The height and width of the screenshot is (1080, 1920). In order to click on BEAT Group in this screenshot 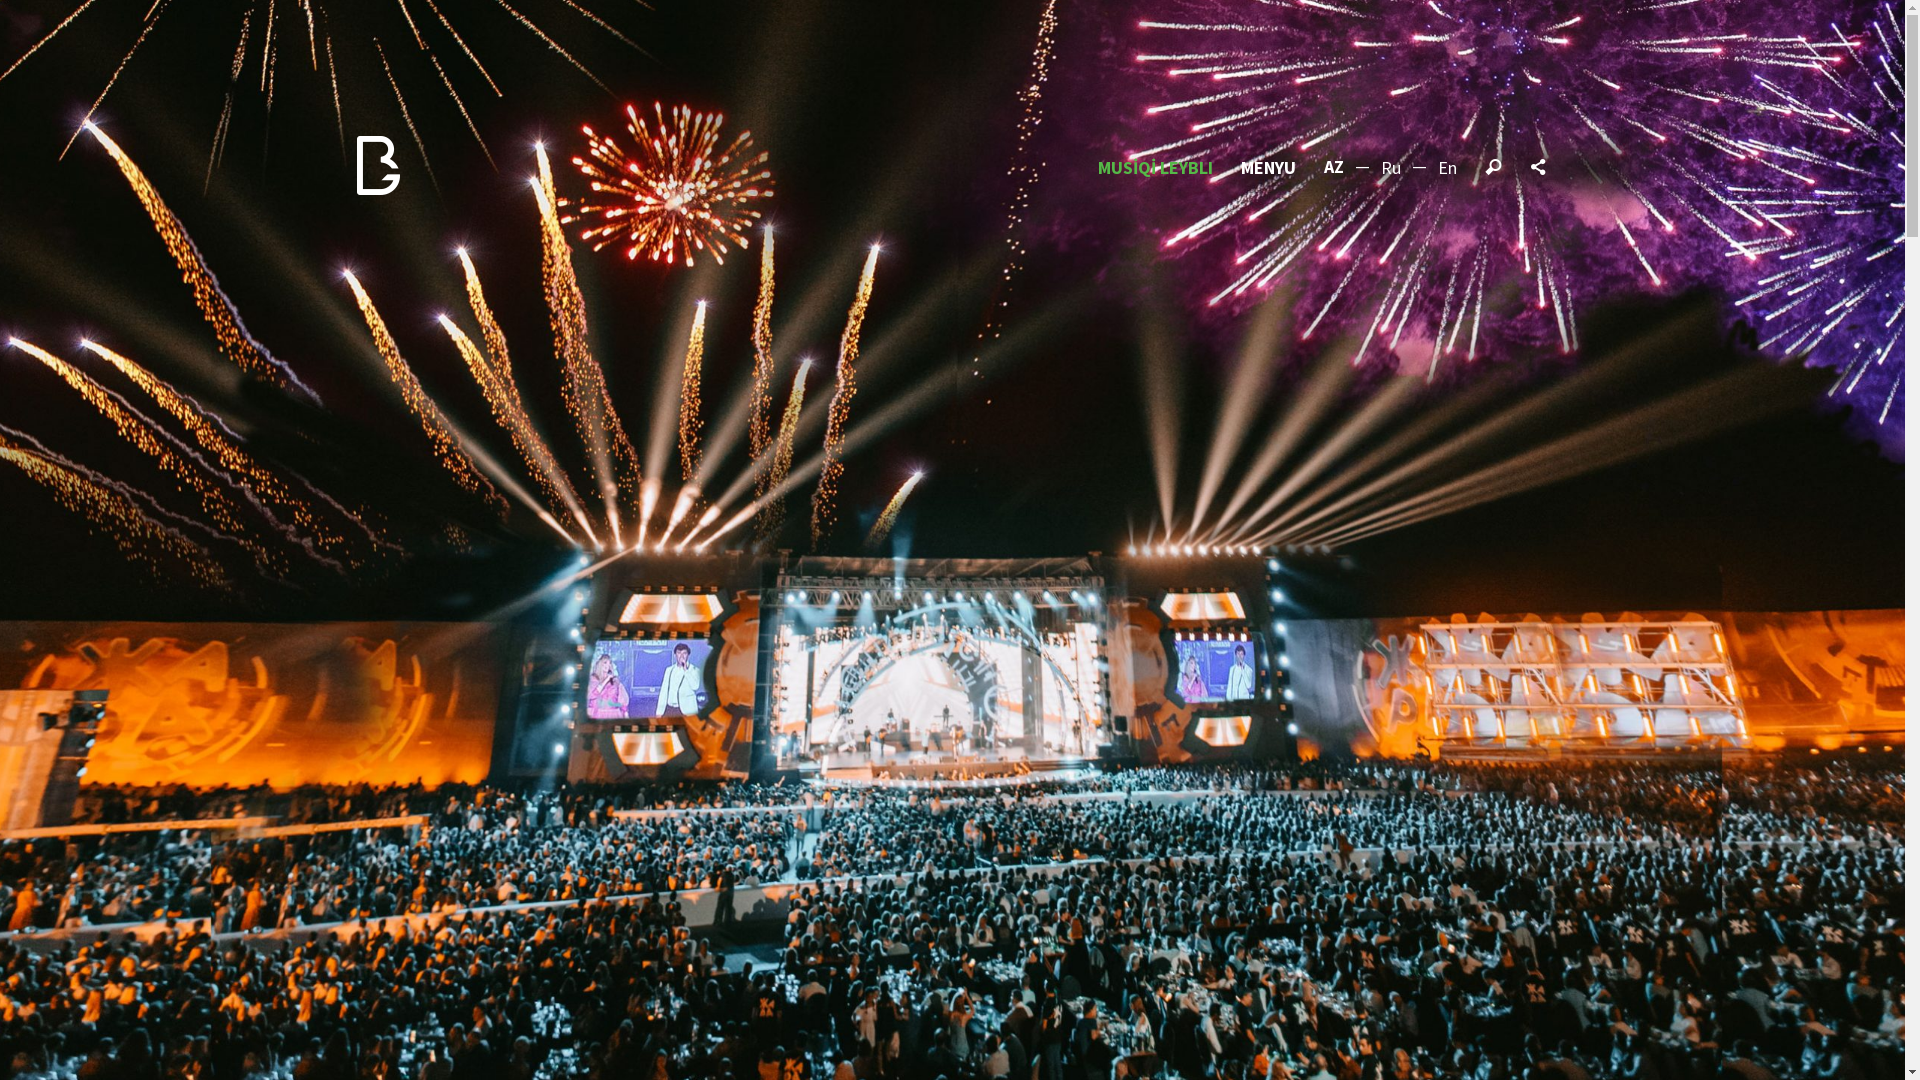, I will do `click(377, 165)`.